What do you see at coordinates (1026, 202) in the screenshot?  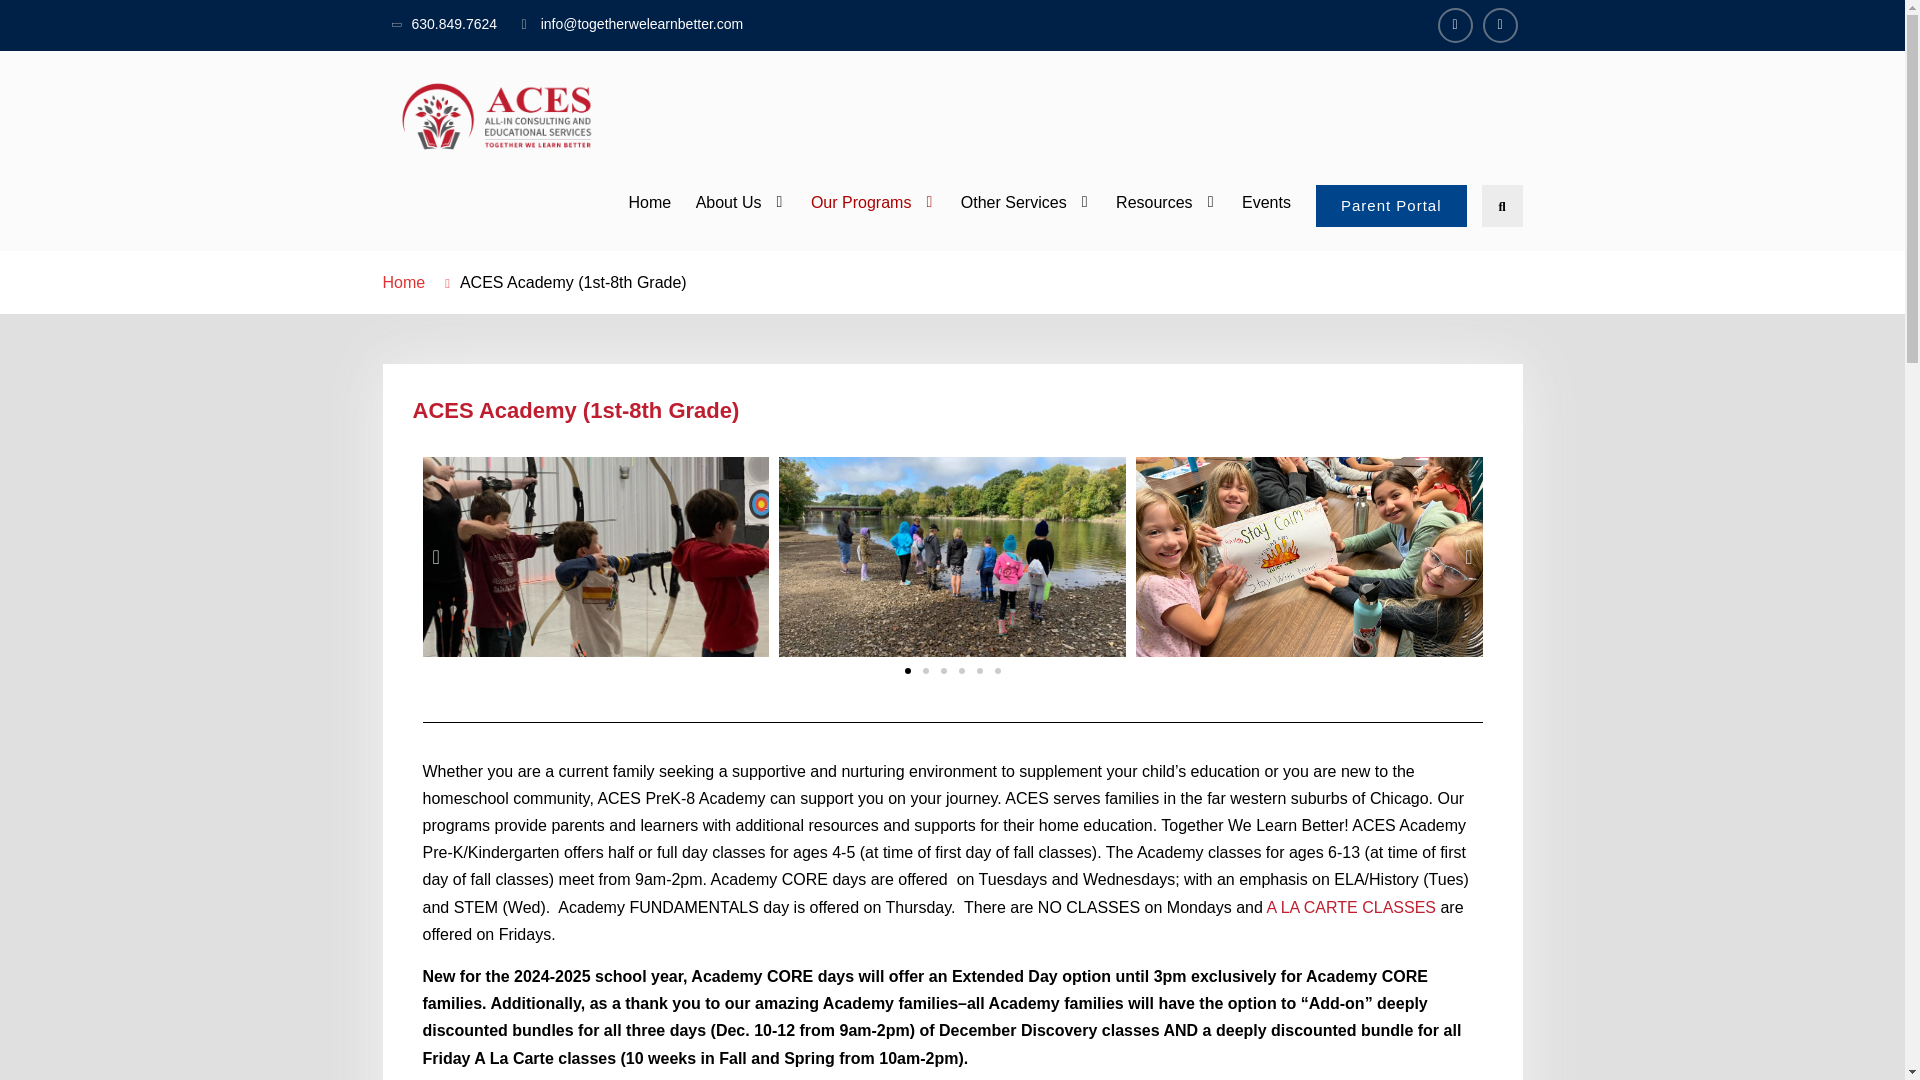 I see `Other Services` at bounding box center [1026, 202].